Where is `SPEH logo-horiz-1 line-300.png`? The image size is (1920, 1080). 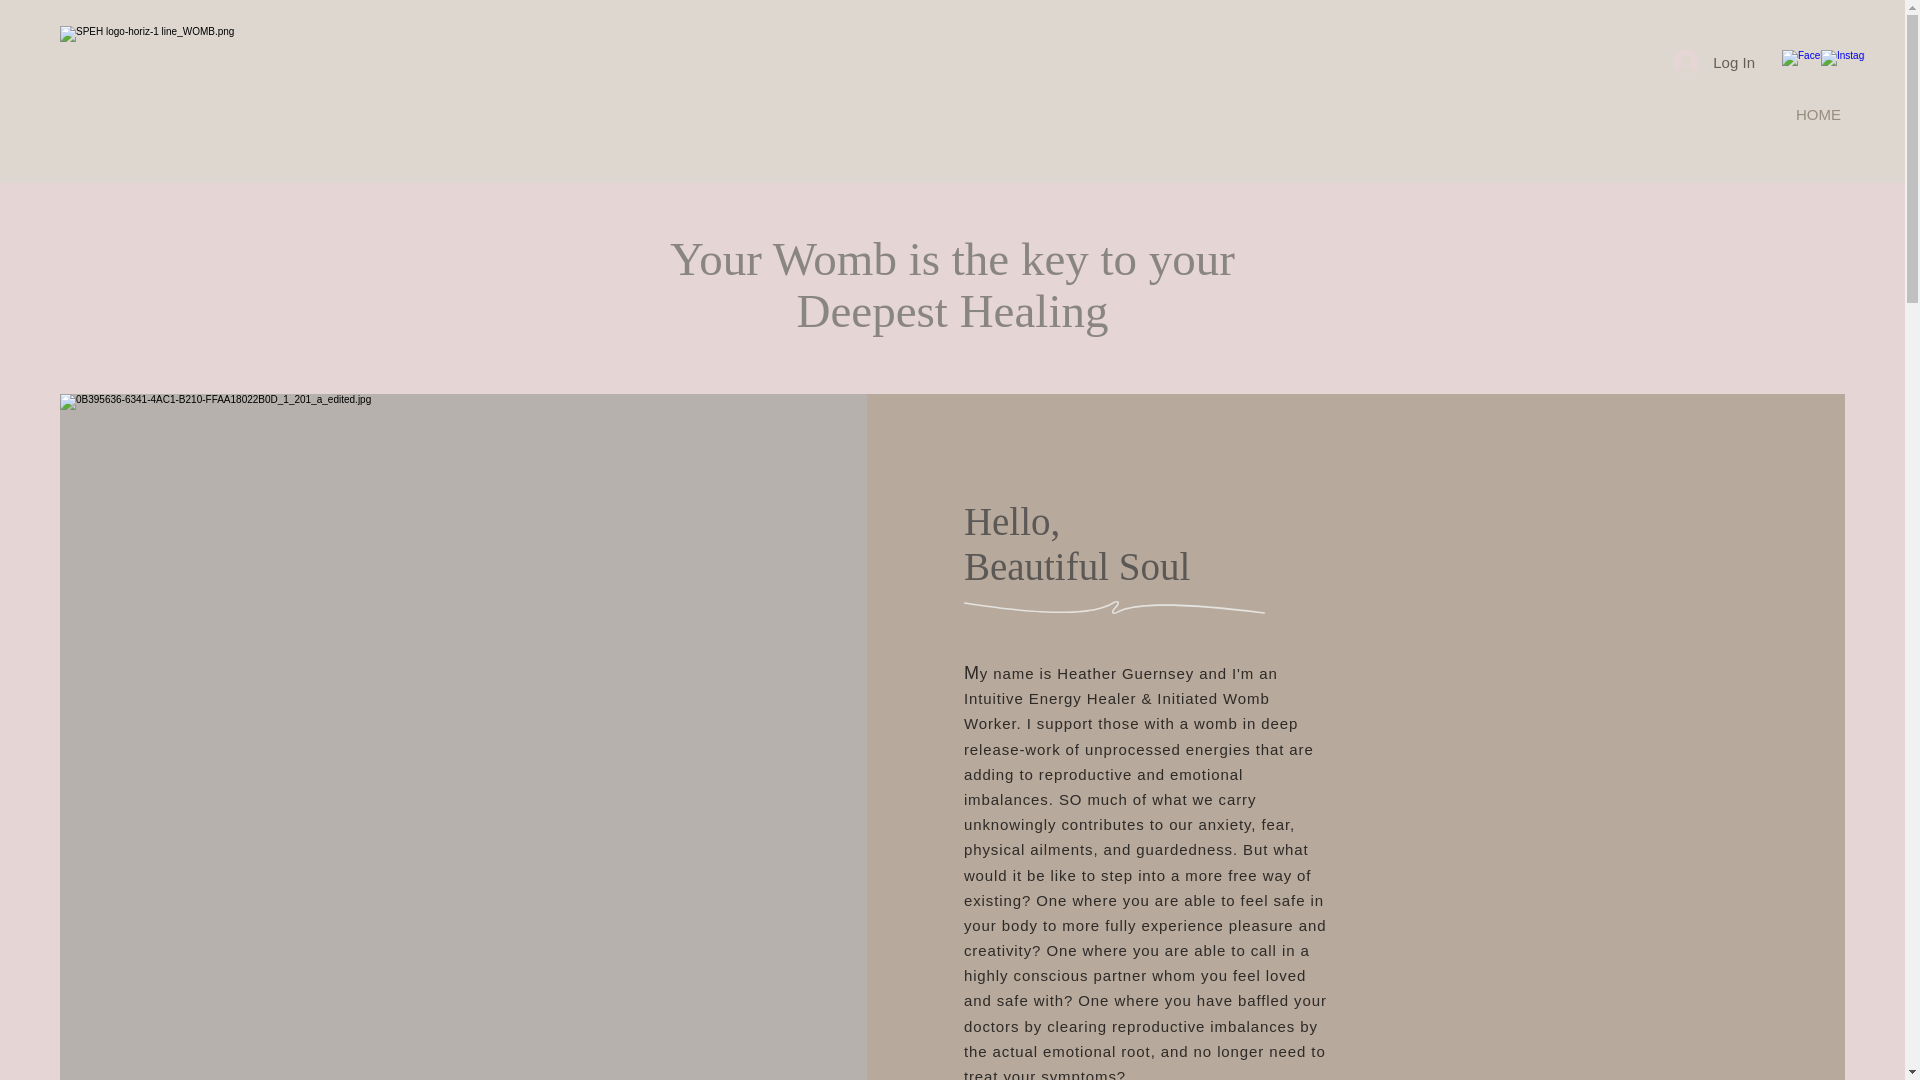 SPEH logo-horiz-1 line-300.png is located at coordinates (225, 76).